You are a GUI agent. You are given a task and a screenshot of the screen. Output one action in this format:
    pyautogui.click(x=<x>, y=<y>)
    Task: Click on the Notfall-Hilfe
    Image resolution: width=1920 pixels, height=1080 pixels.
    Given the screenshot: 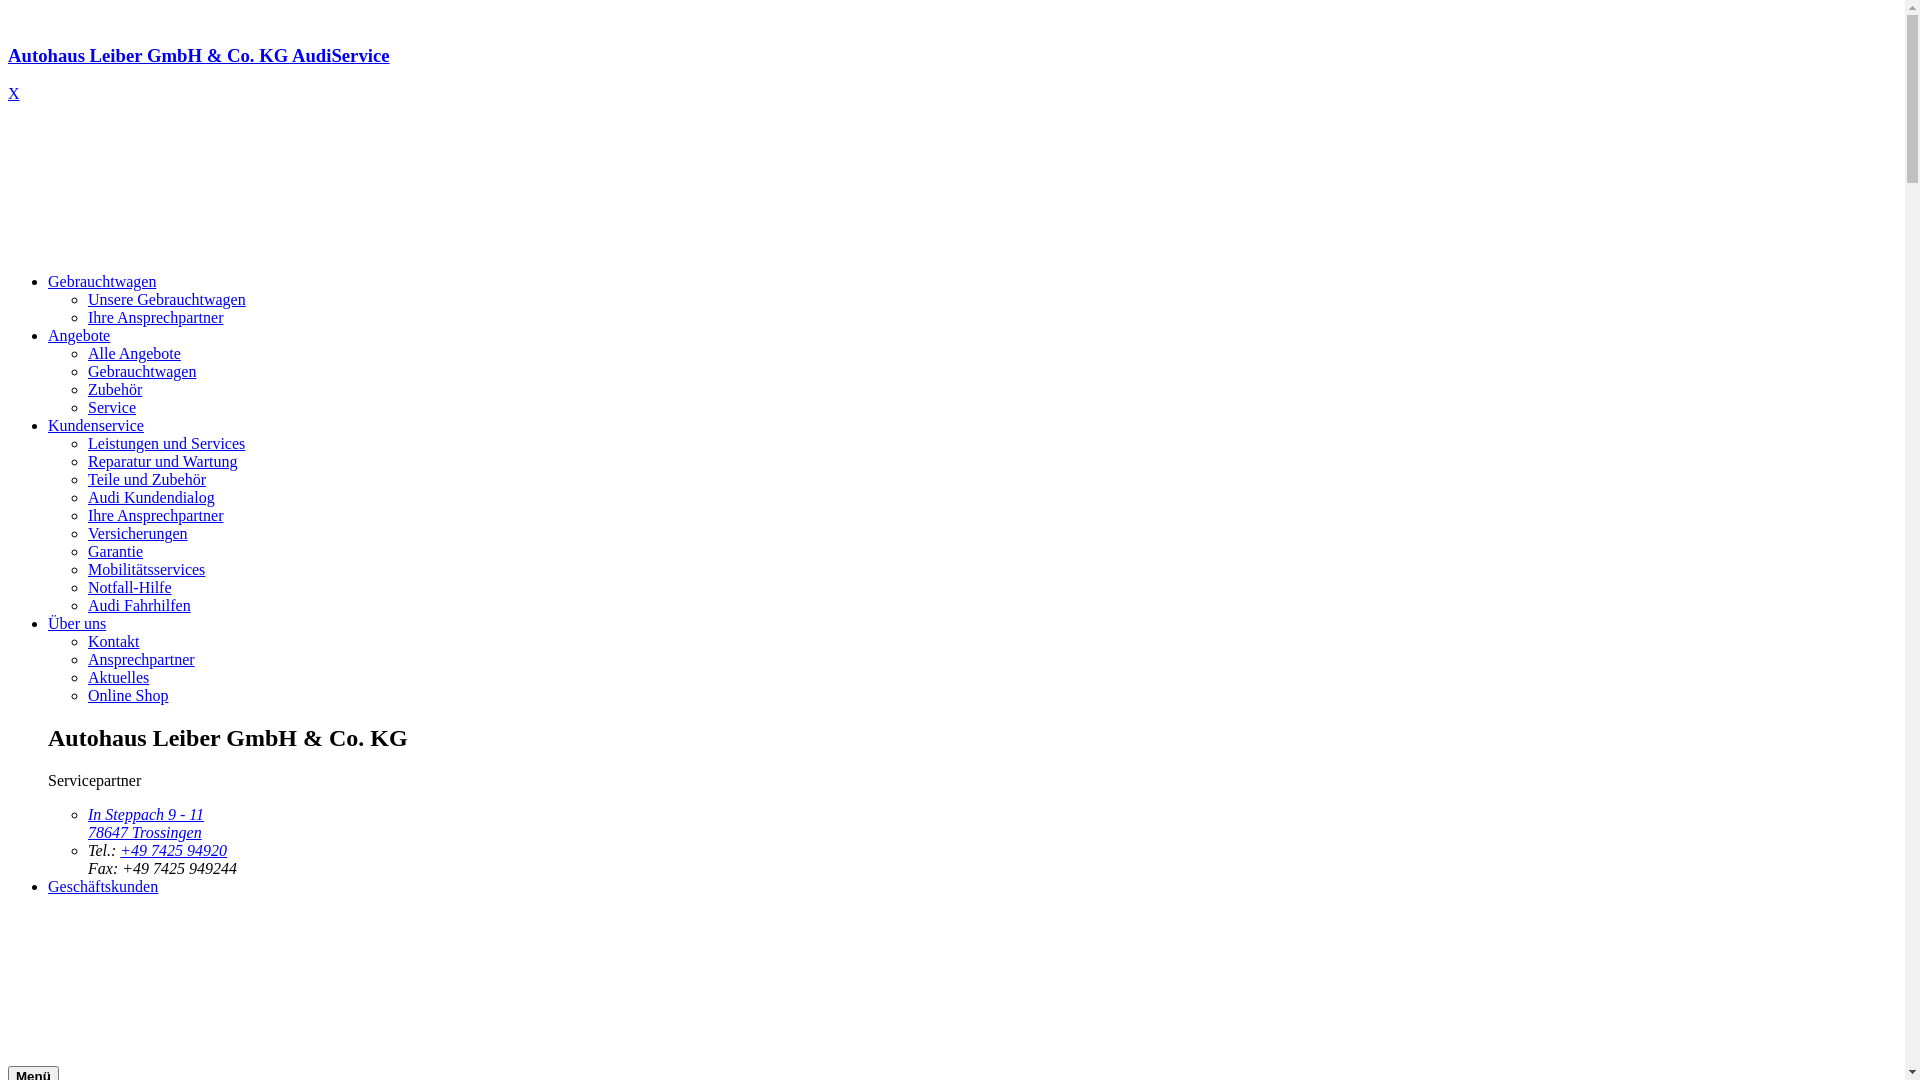 What is the action you would take?
    pyautogui.click(x=130, y=588)
    